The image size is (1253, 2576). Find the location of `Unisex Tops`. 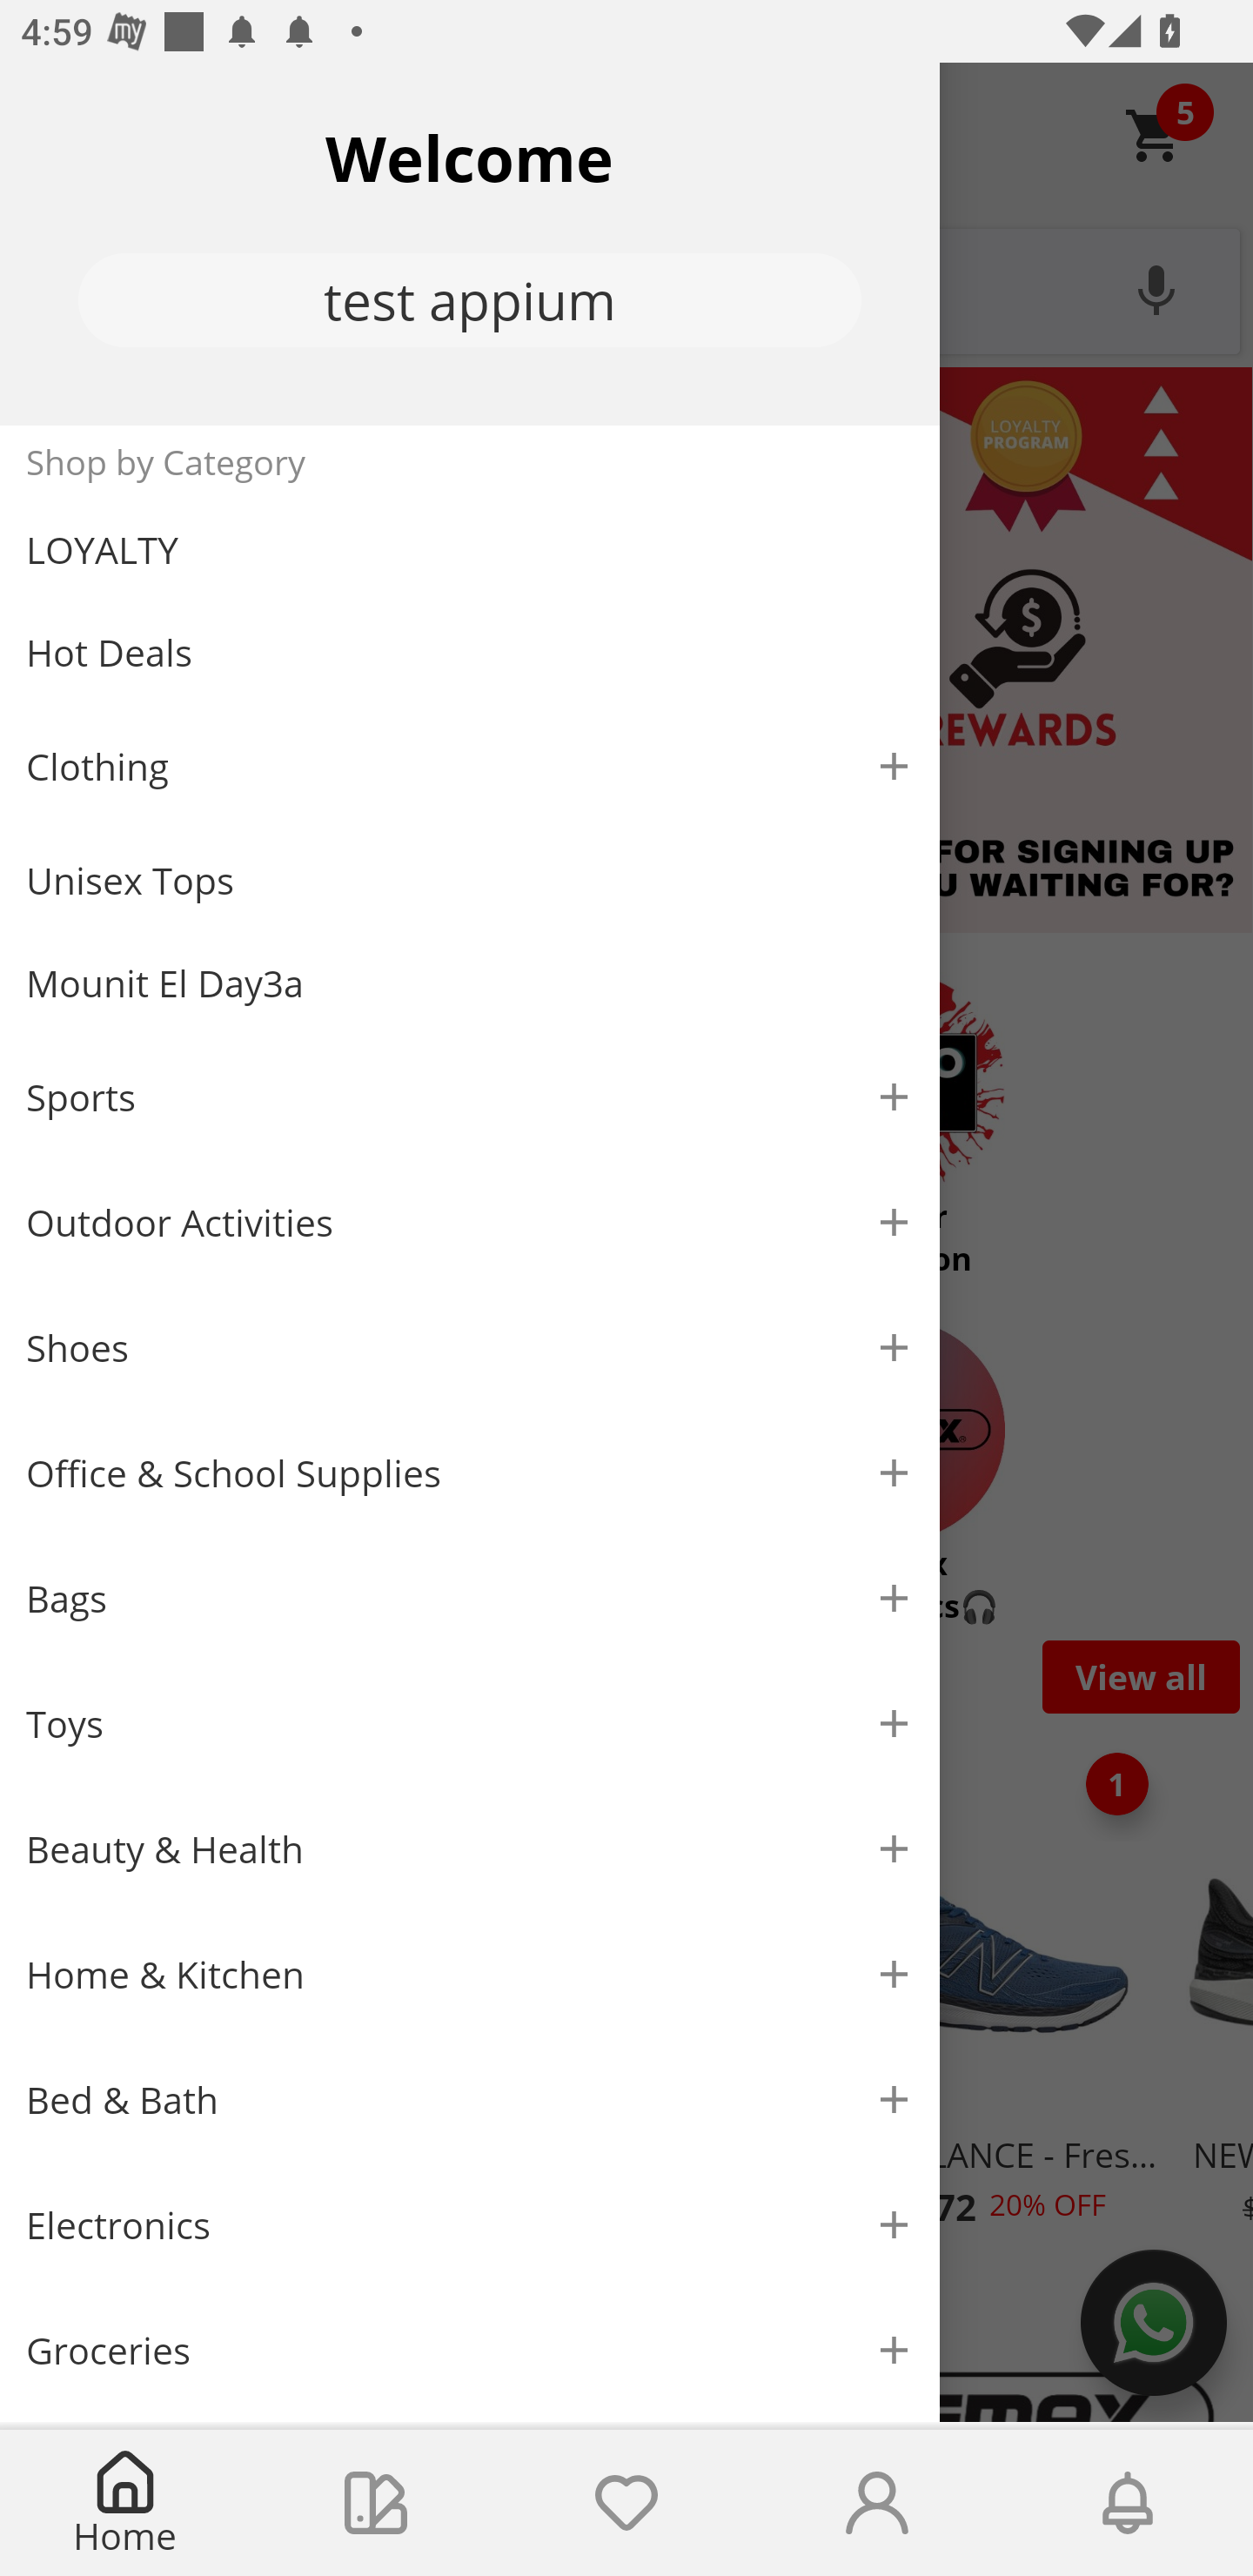

Unisex Tops is located at coordinates (470, 881).